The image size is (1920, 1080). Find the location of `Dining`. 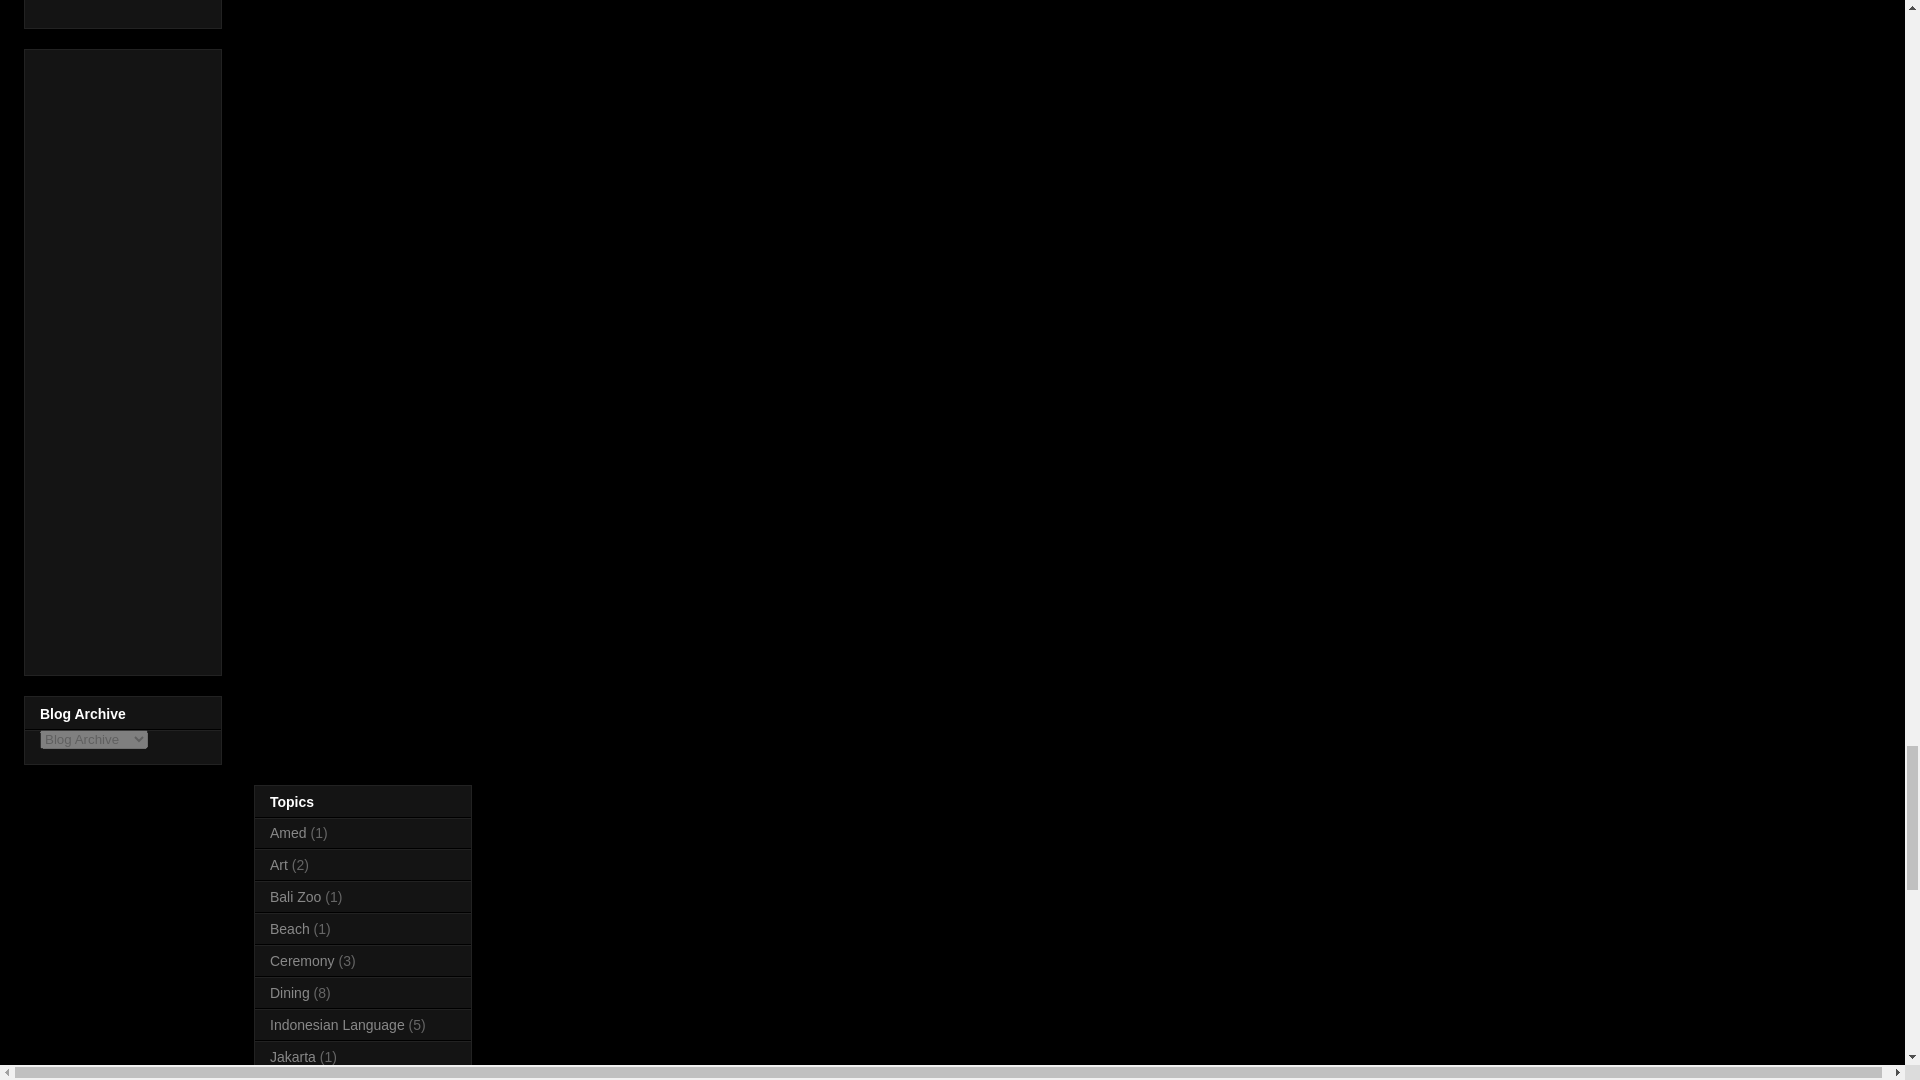

Dining is located at coordinates (290, 992).